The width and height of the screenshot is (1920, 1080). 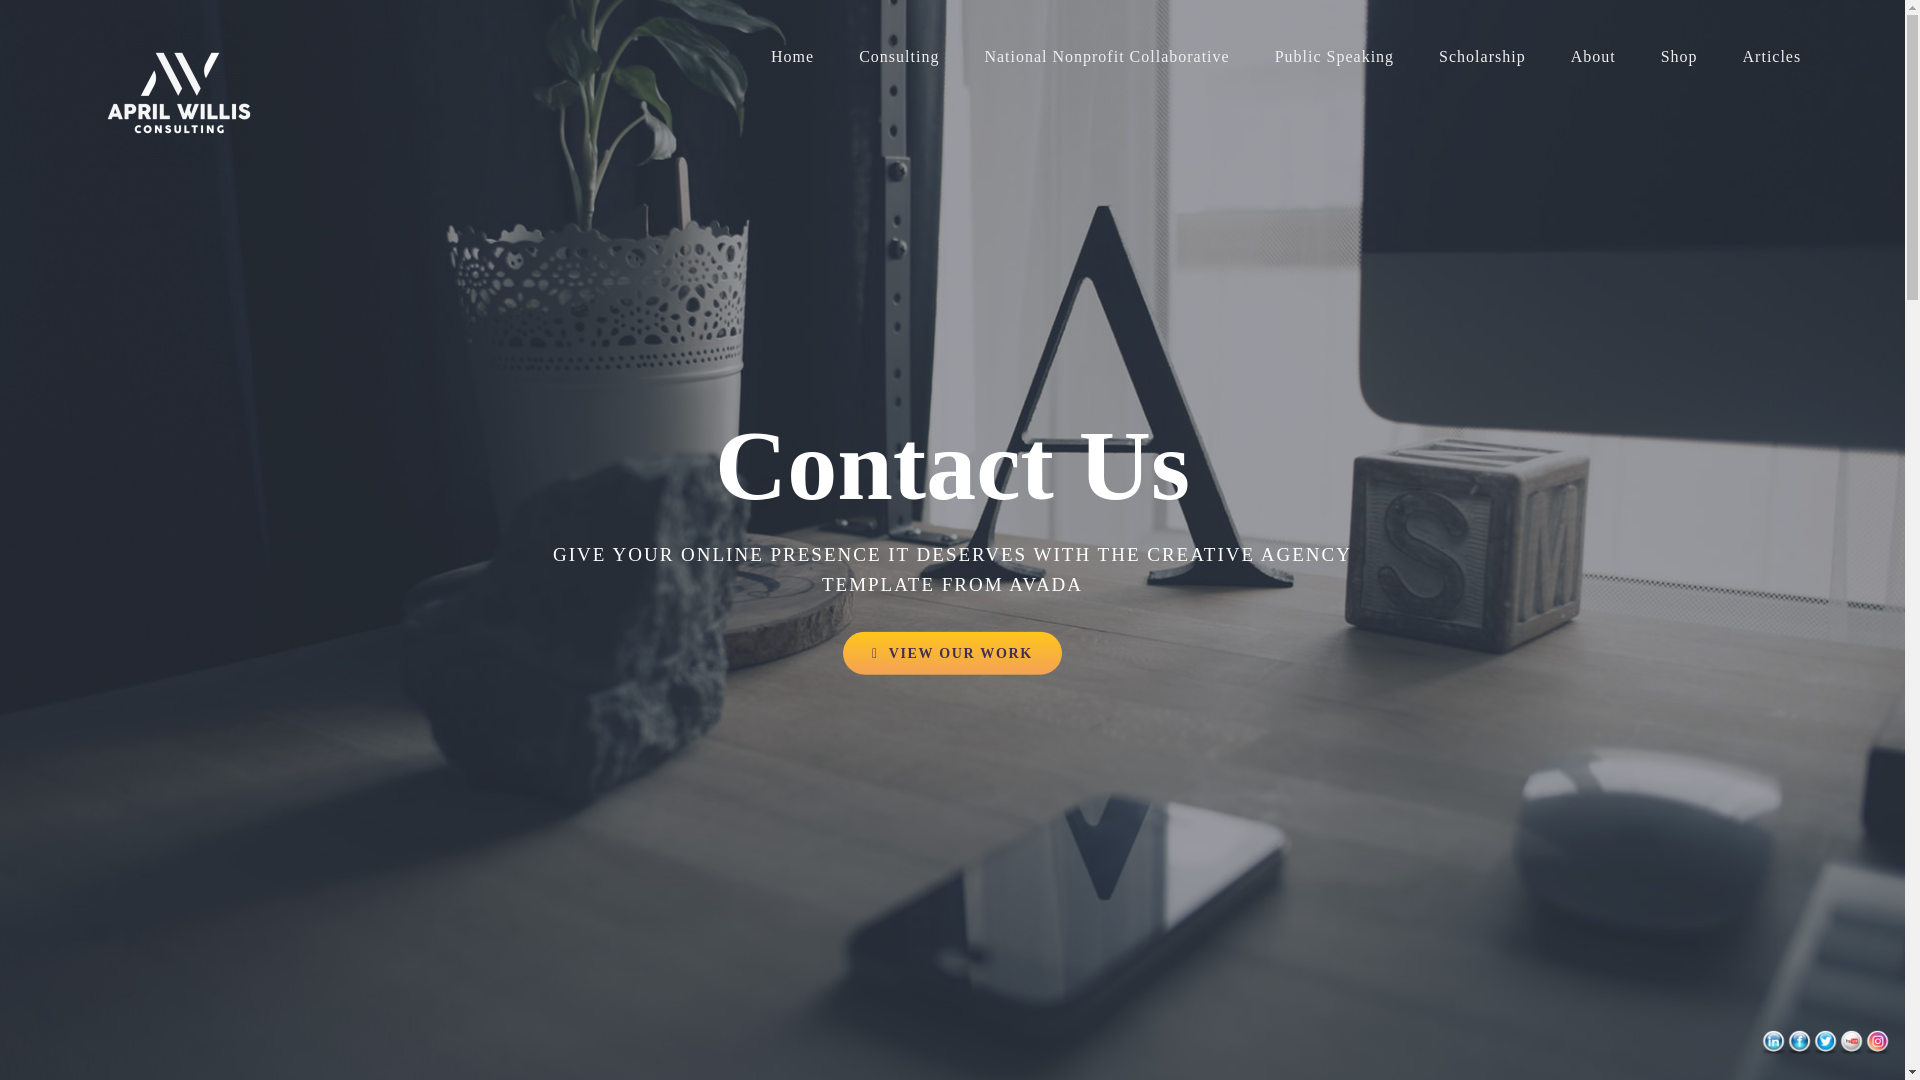 I want to click on Home, so click(x=792, y=57).